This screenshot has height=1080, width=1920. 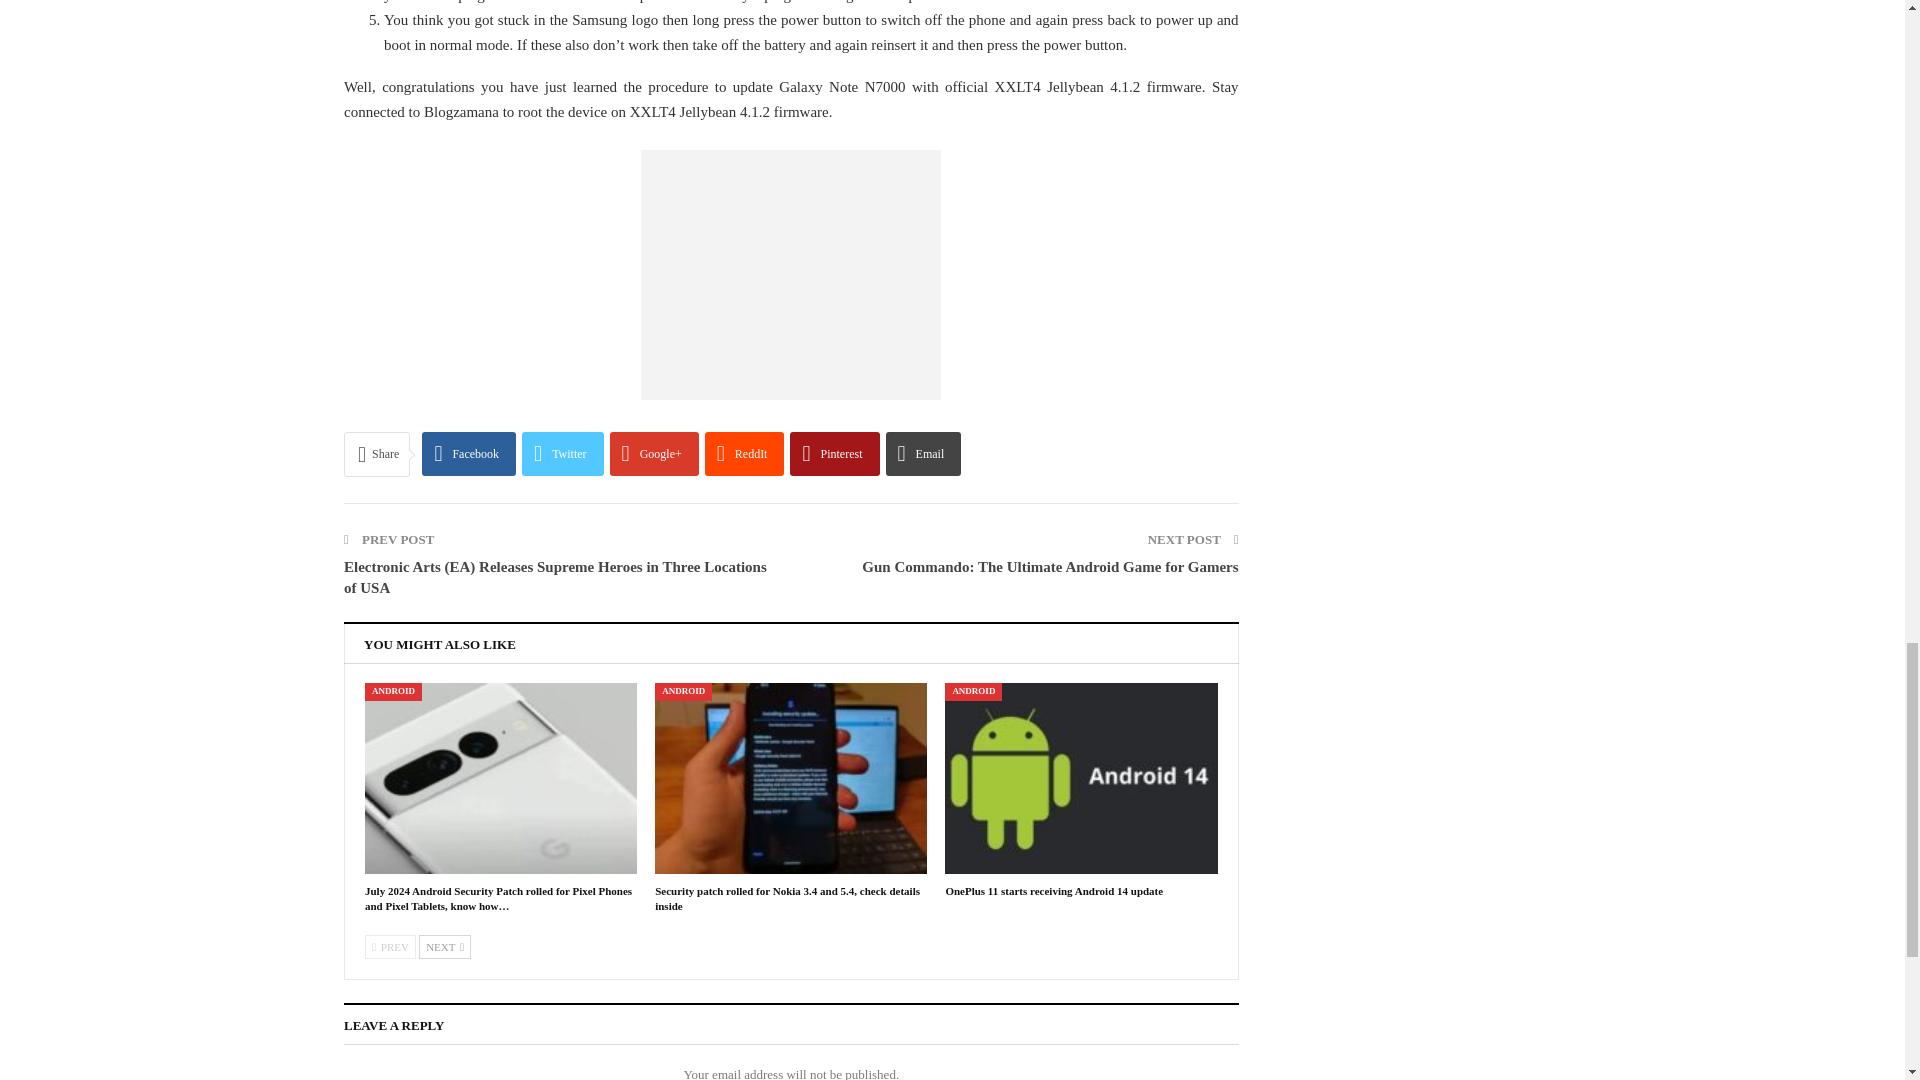 What do you see at coordinates (834, 454) in the screenshot?
I see `Pinterest` at bounding box center [834, 454].